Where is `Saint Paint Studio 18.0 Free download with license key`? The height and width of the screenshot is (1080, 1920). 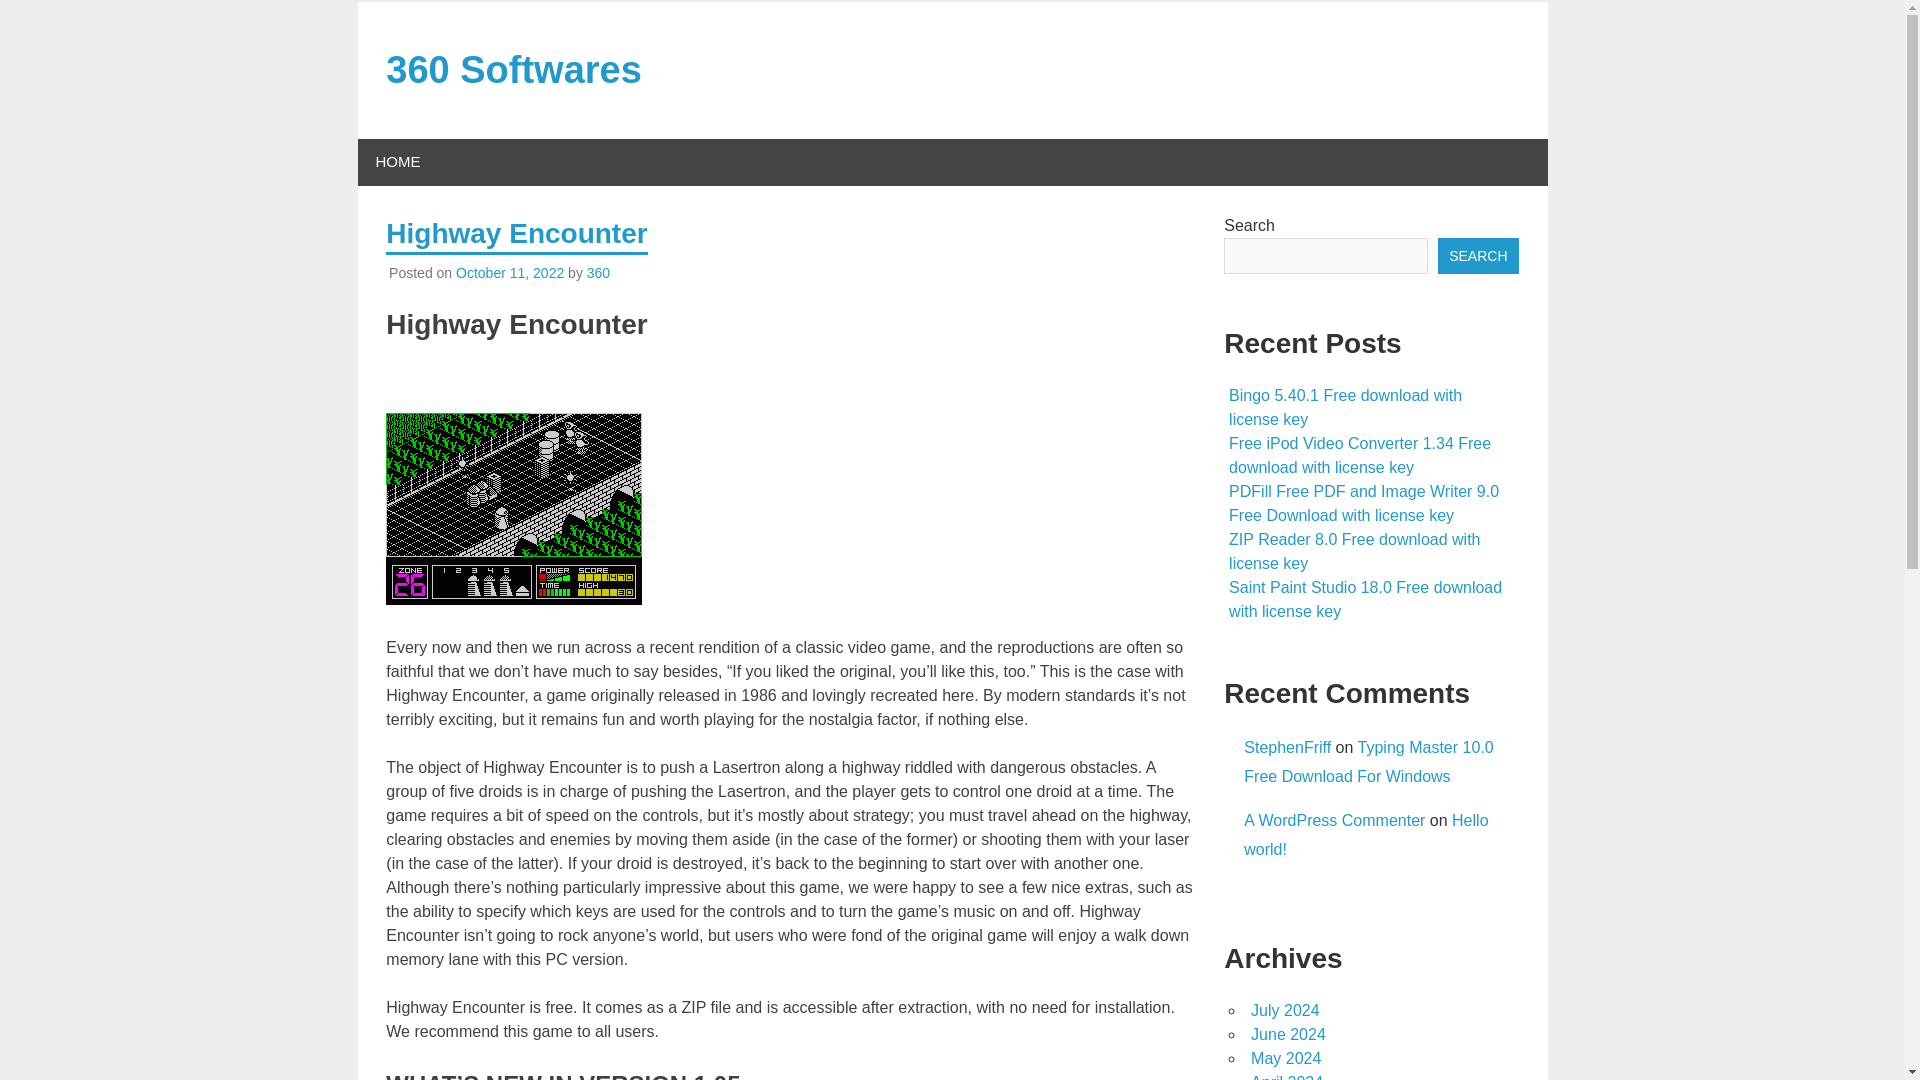
Saint Paint Studio 18.0 Free download with license key is located at coordinates (1364, 598).